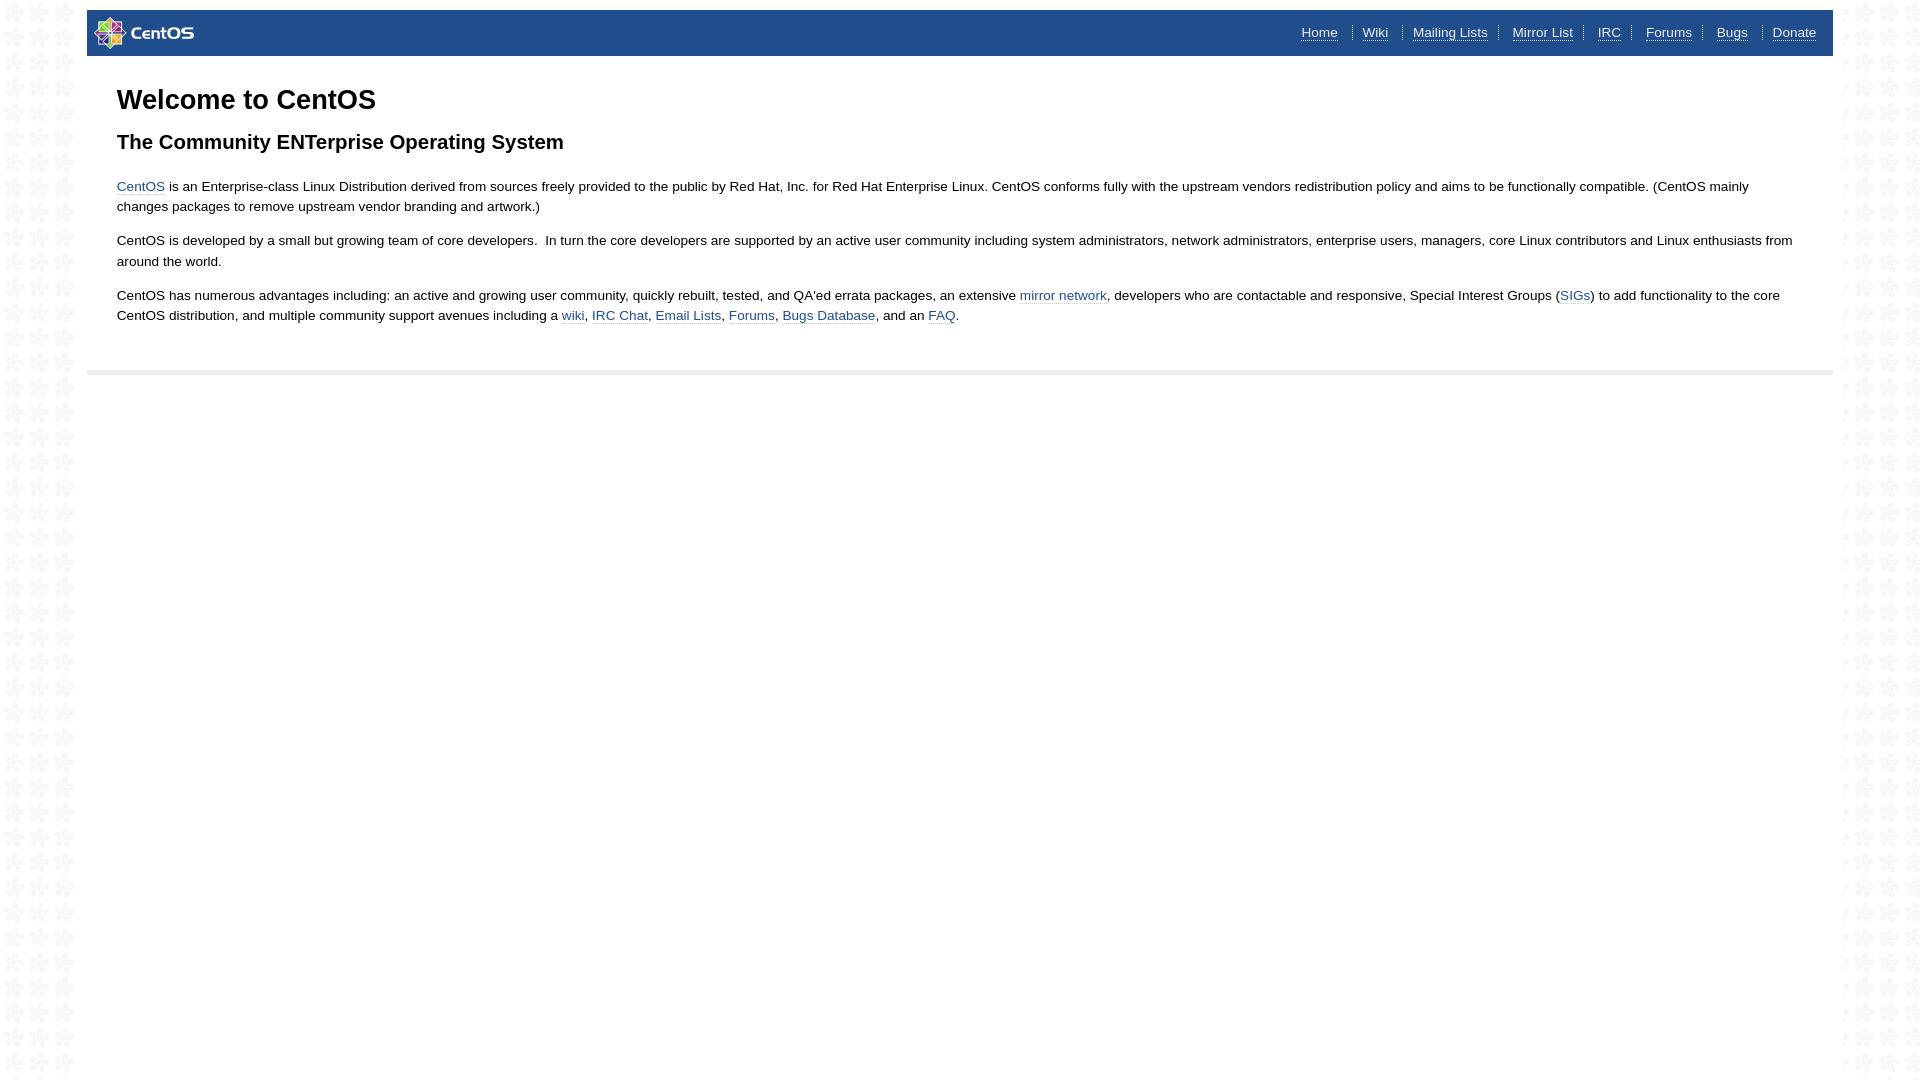  What do you see at coordinates (1319, 33) in the screenshot?
I see `Home` at bounding box center [1319, 33].